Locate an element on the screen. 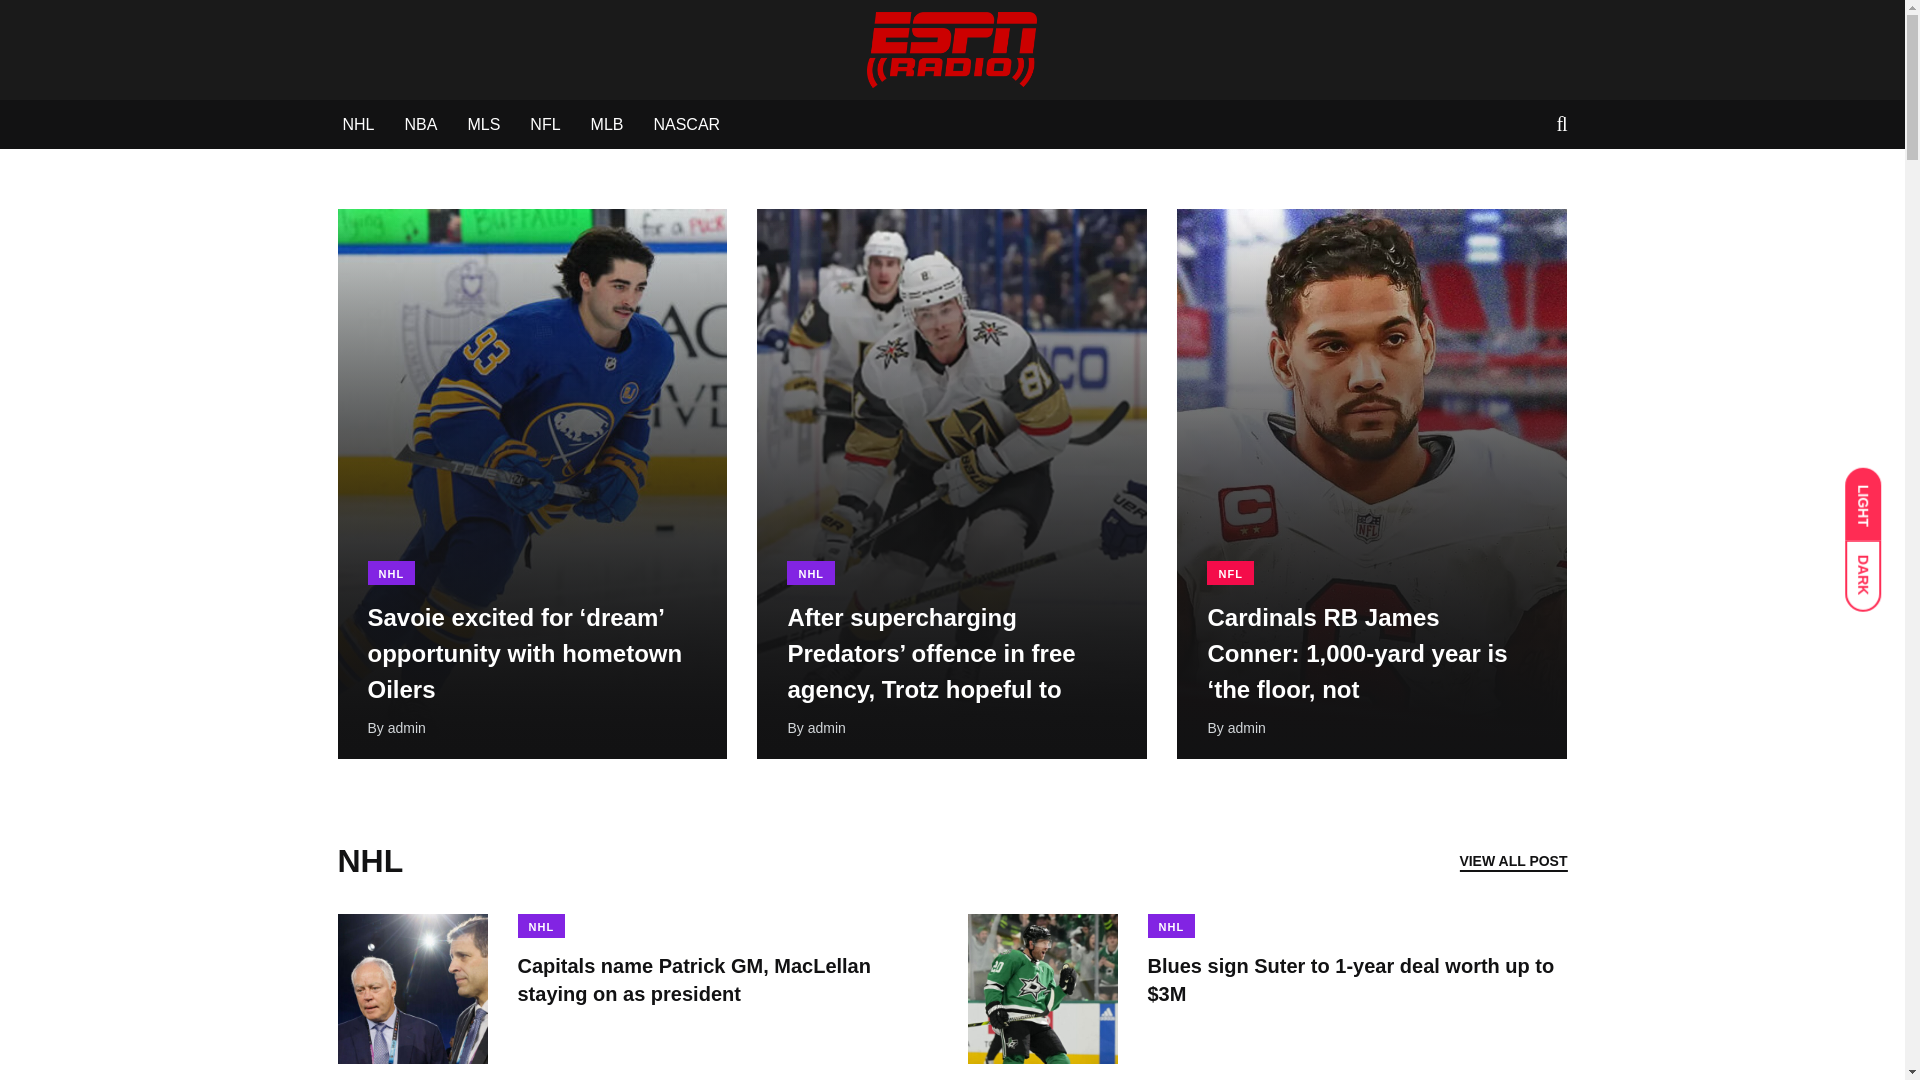  NBA is located at coordinates (421, 125).